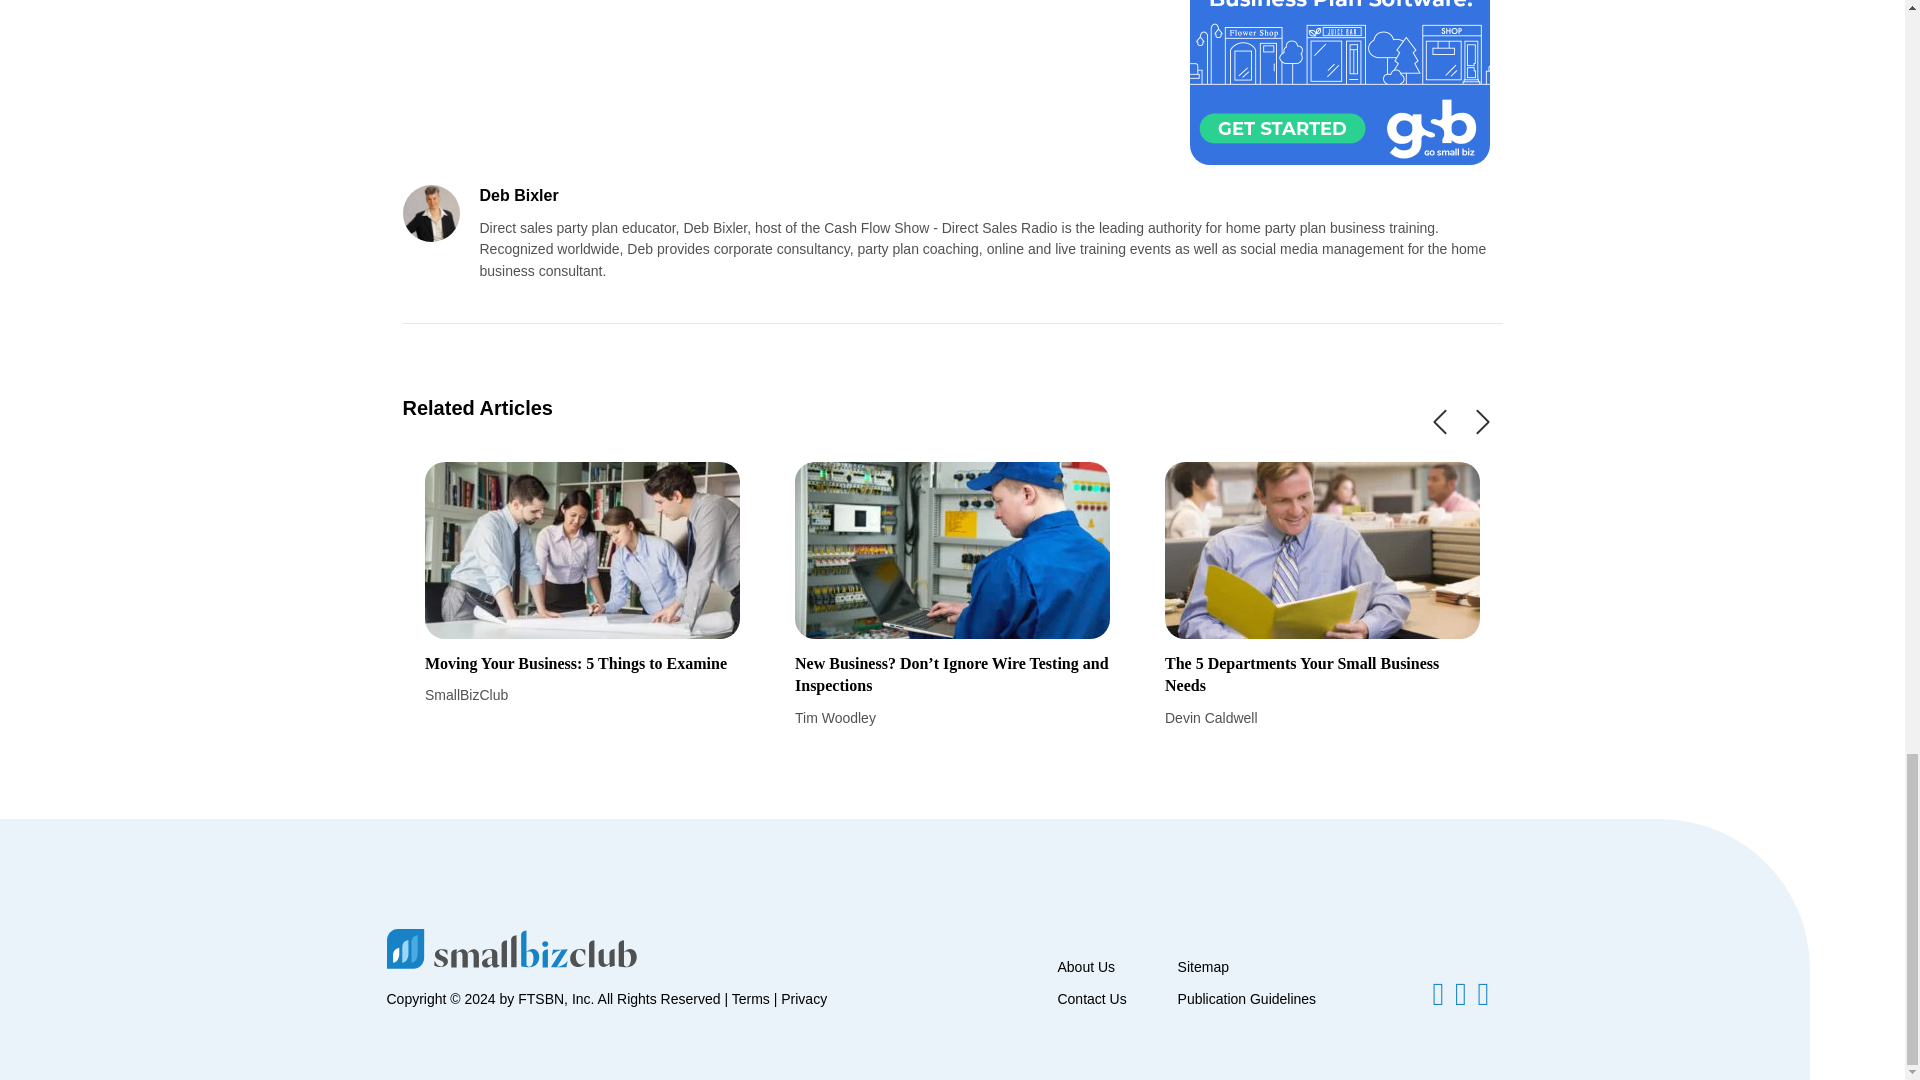 The image size is (1920, 1080). Describe the element at coordinates (510, 948) in the screenshot. I see `SmallBizClub-Primary-Logo-2023` at that location.